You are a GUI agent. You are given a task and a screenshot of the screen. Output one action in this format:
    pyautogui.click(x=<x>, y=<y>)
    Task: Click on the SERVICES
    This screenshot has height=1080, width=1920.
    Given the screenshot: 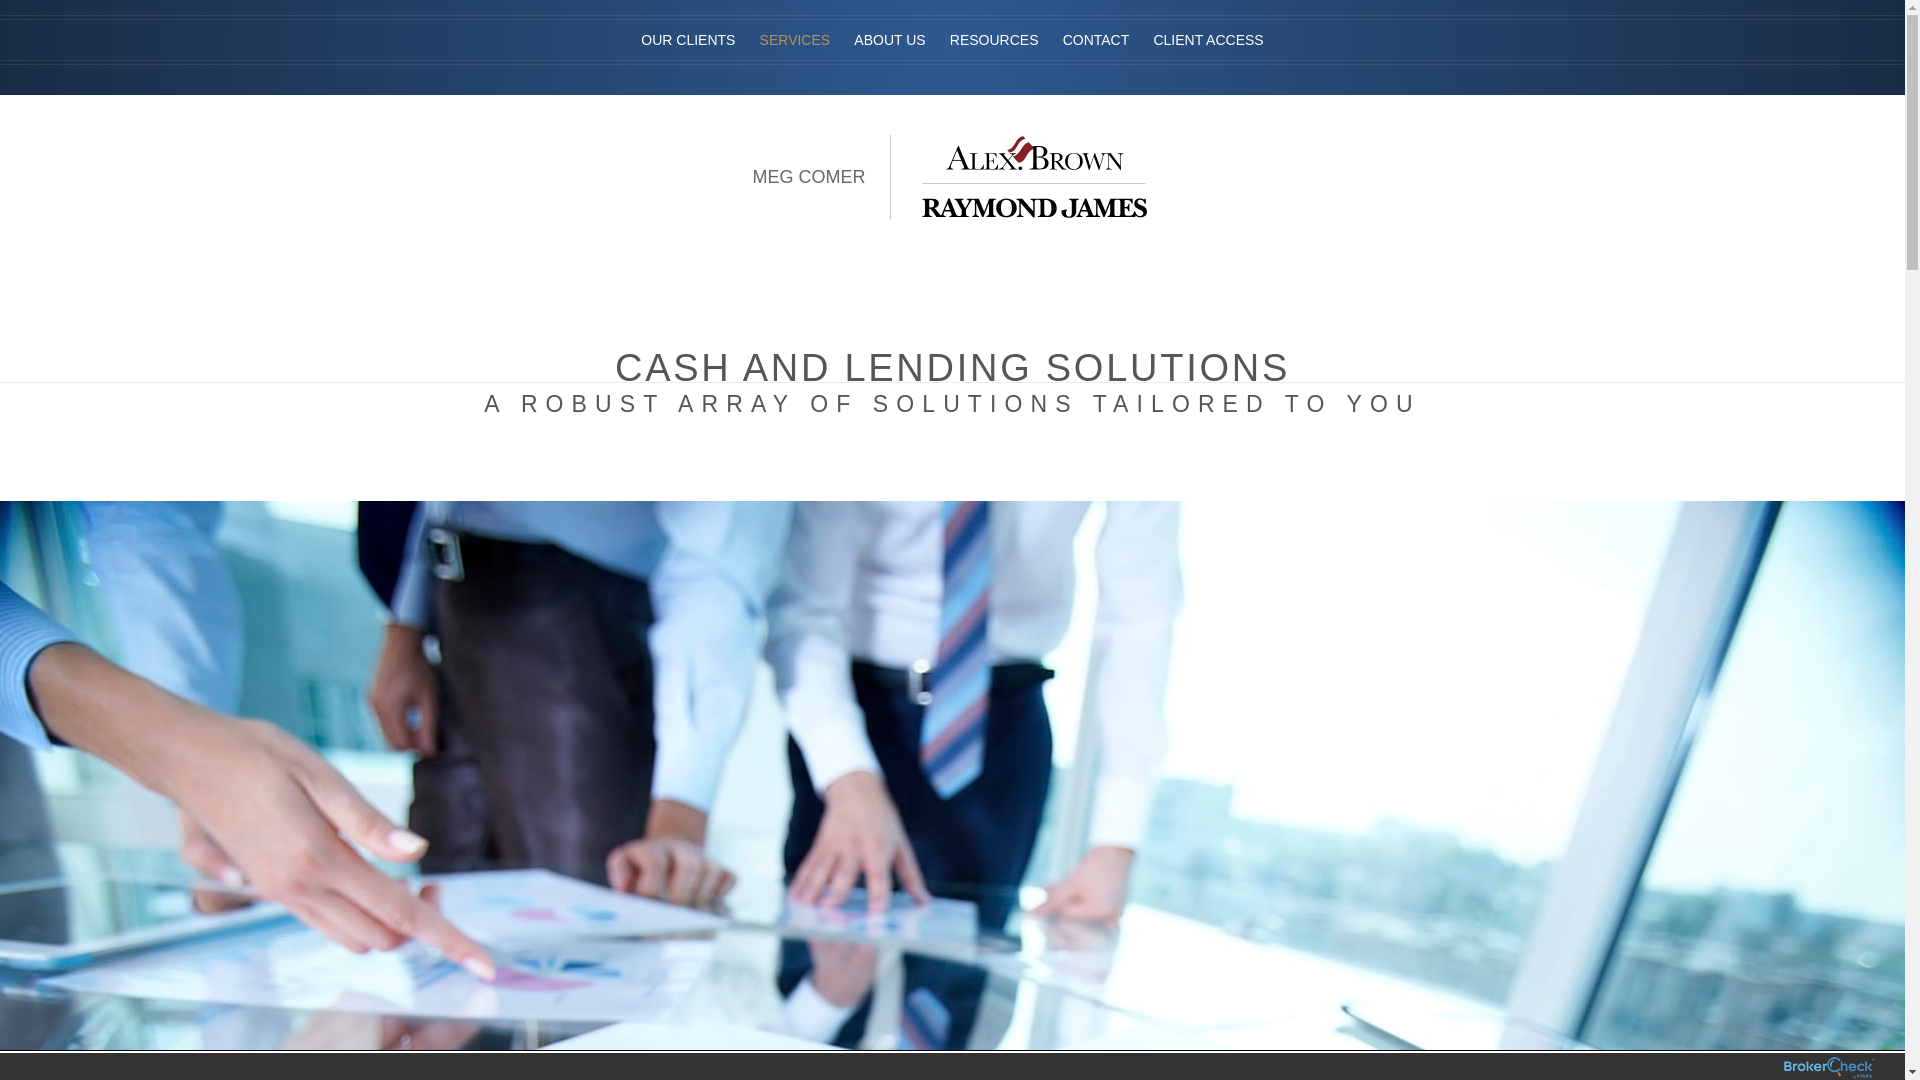 What is the action you would take?
    pyautogui.click(x=795, y=40)
    